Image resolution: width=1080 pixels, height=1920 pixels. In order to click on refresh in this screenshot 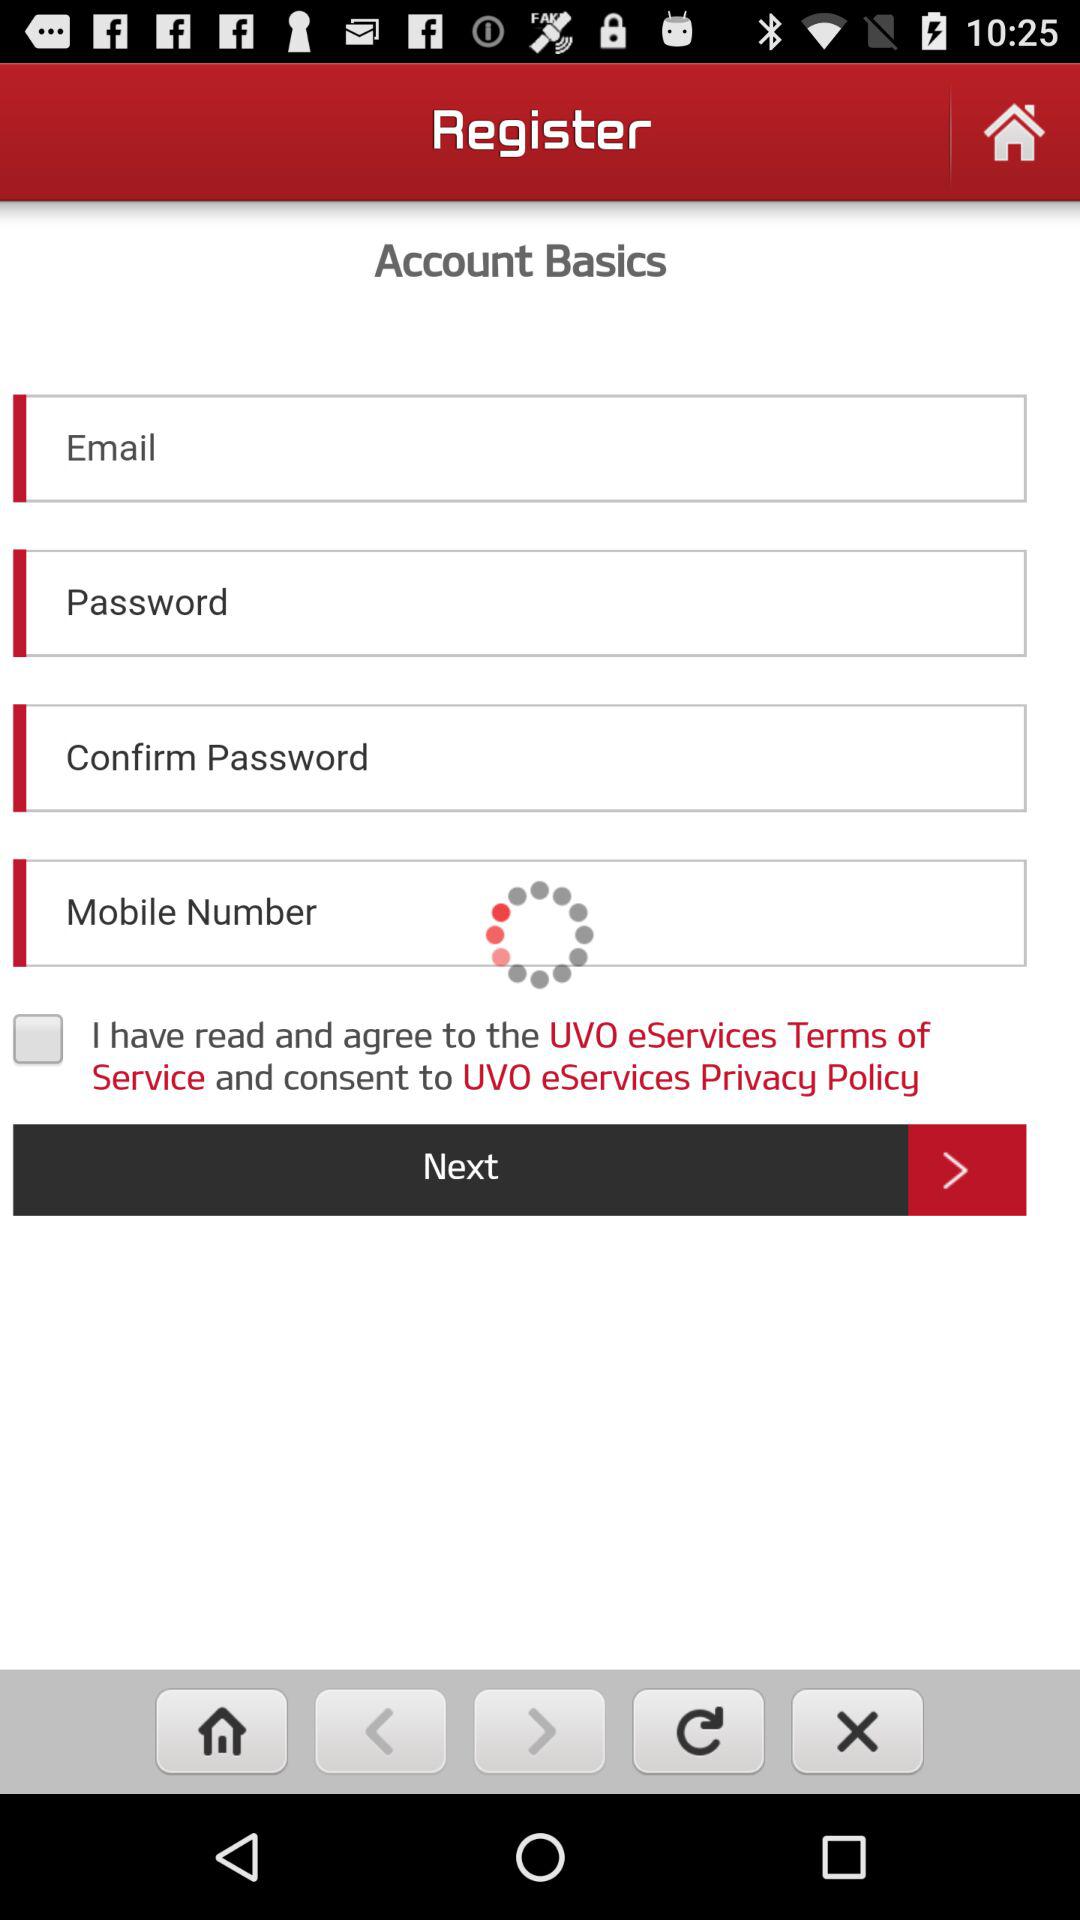, I will do `click(698, 1732)`.